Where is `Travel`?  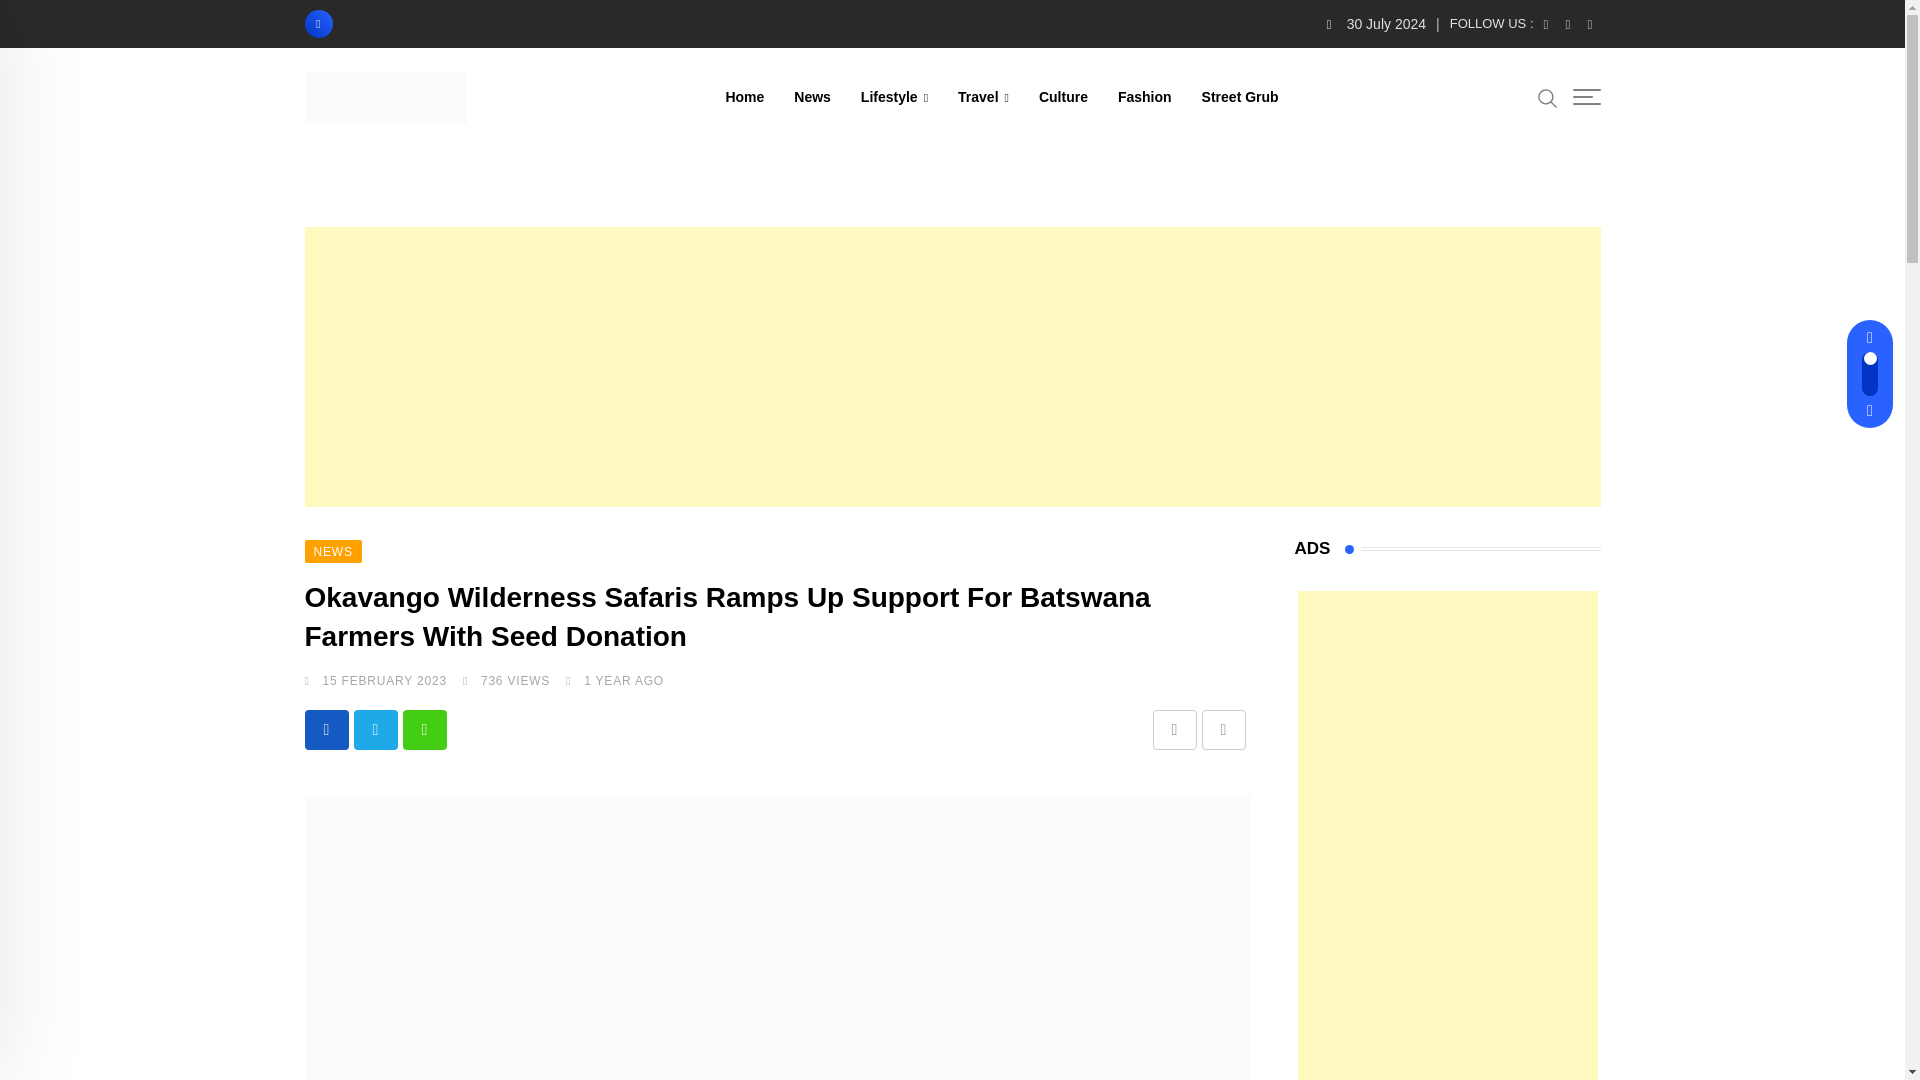
Travel is located at coordinates (982, 96).